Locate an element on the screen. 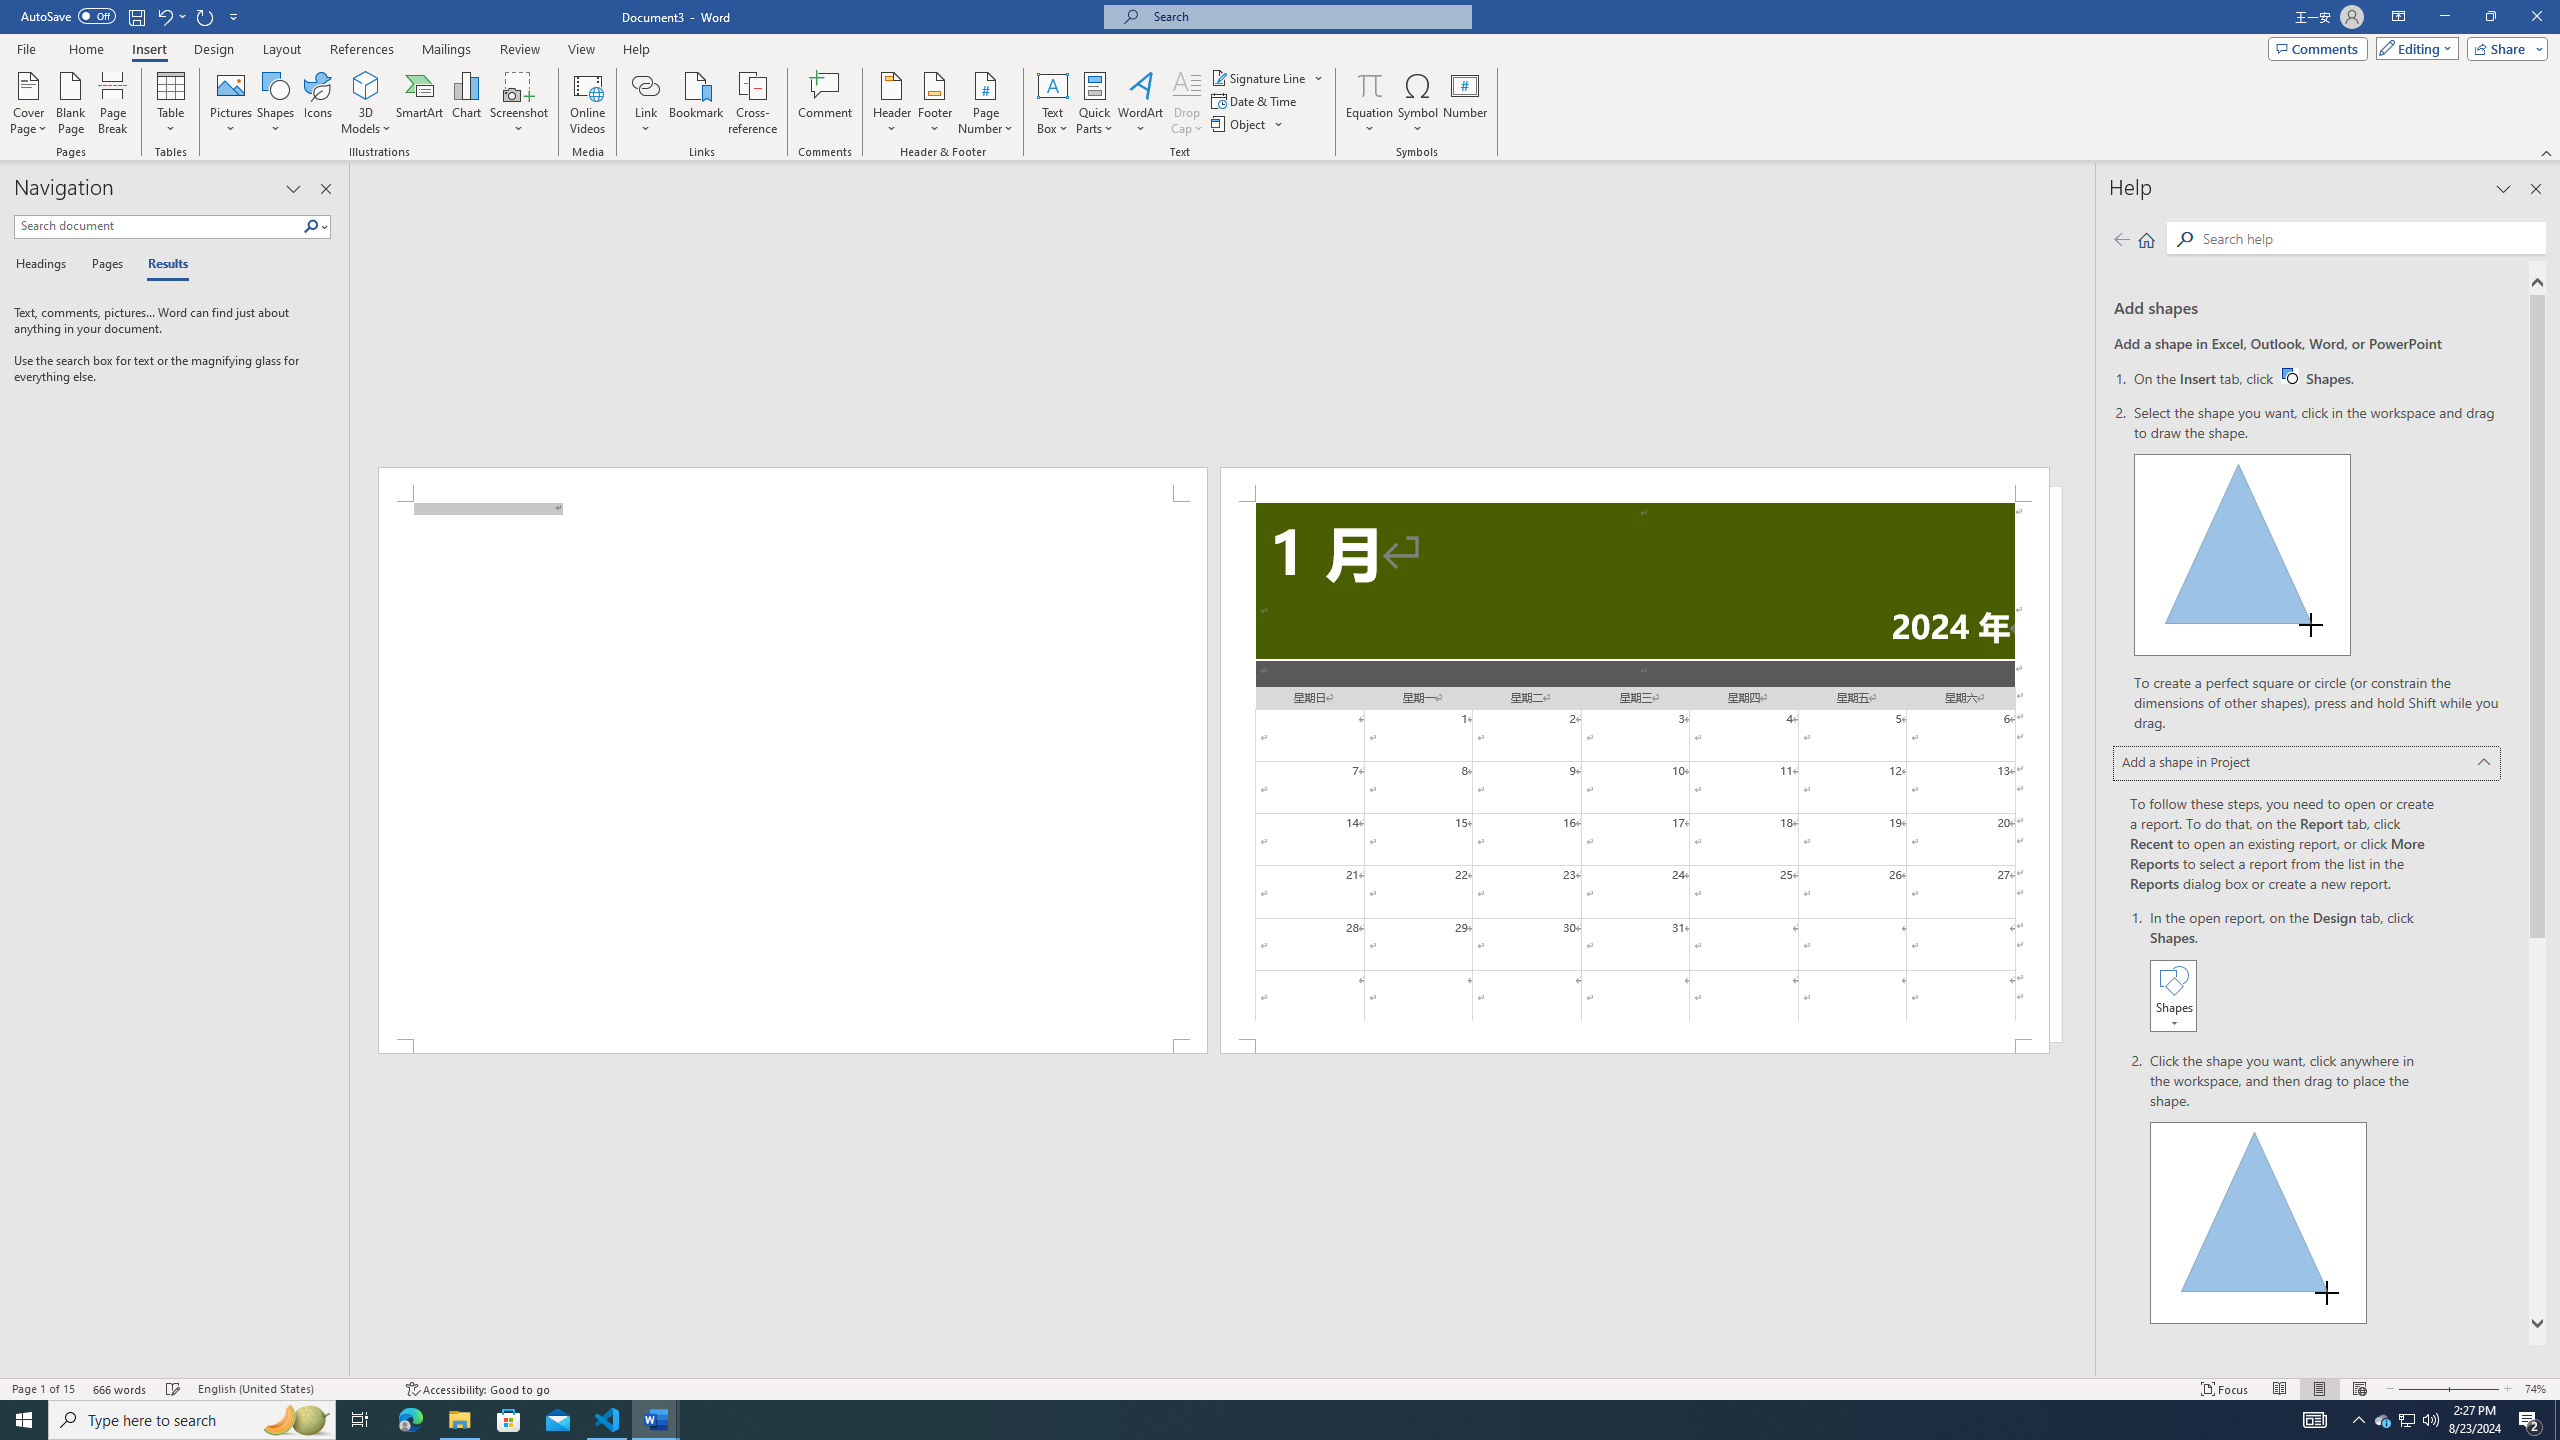  Cover Page is located at coordinates (29, 103).